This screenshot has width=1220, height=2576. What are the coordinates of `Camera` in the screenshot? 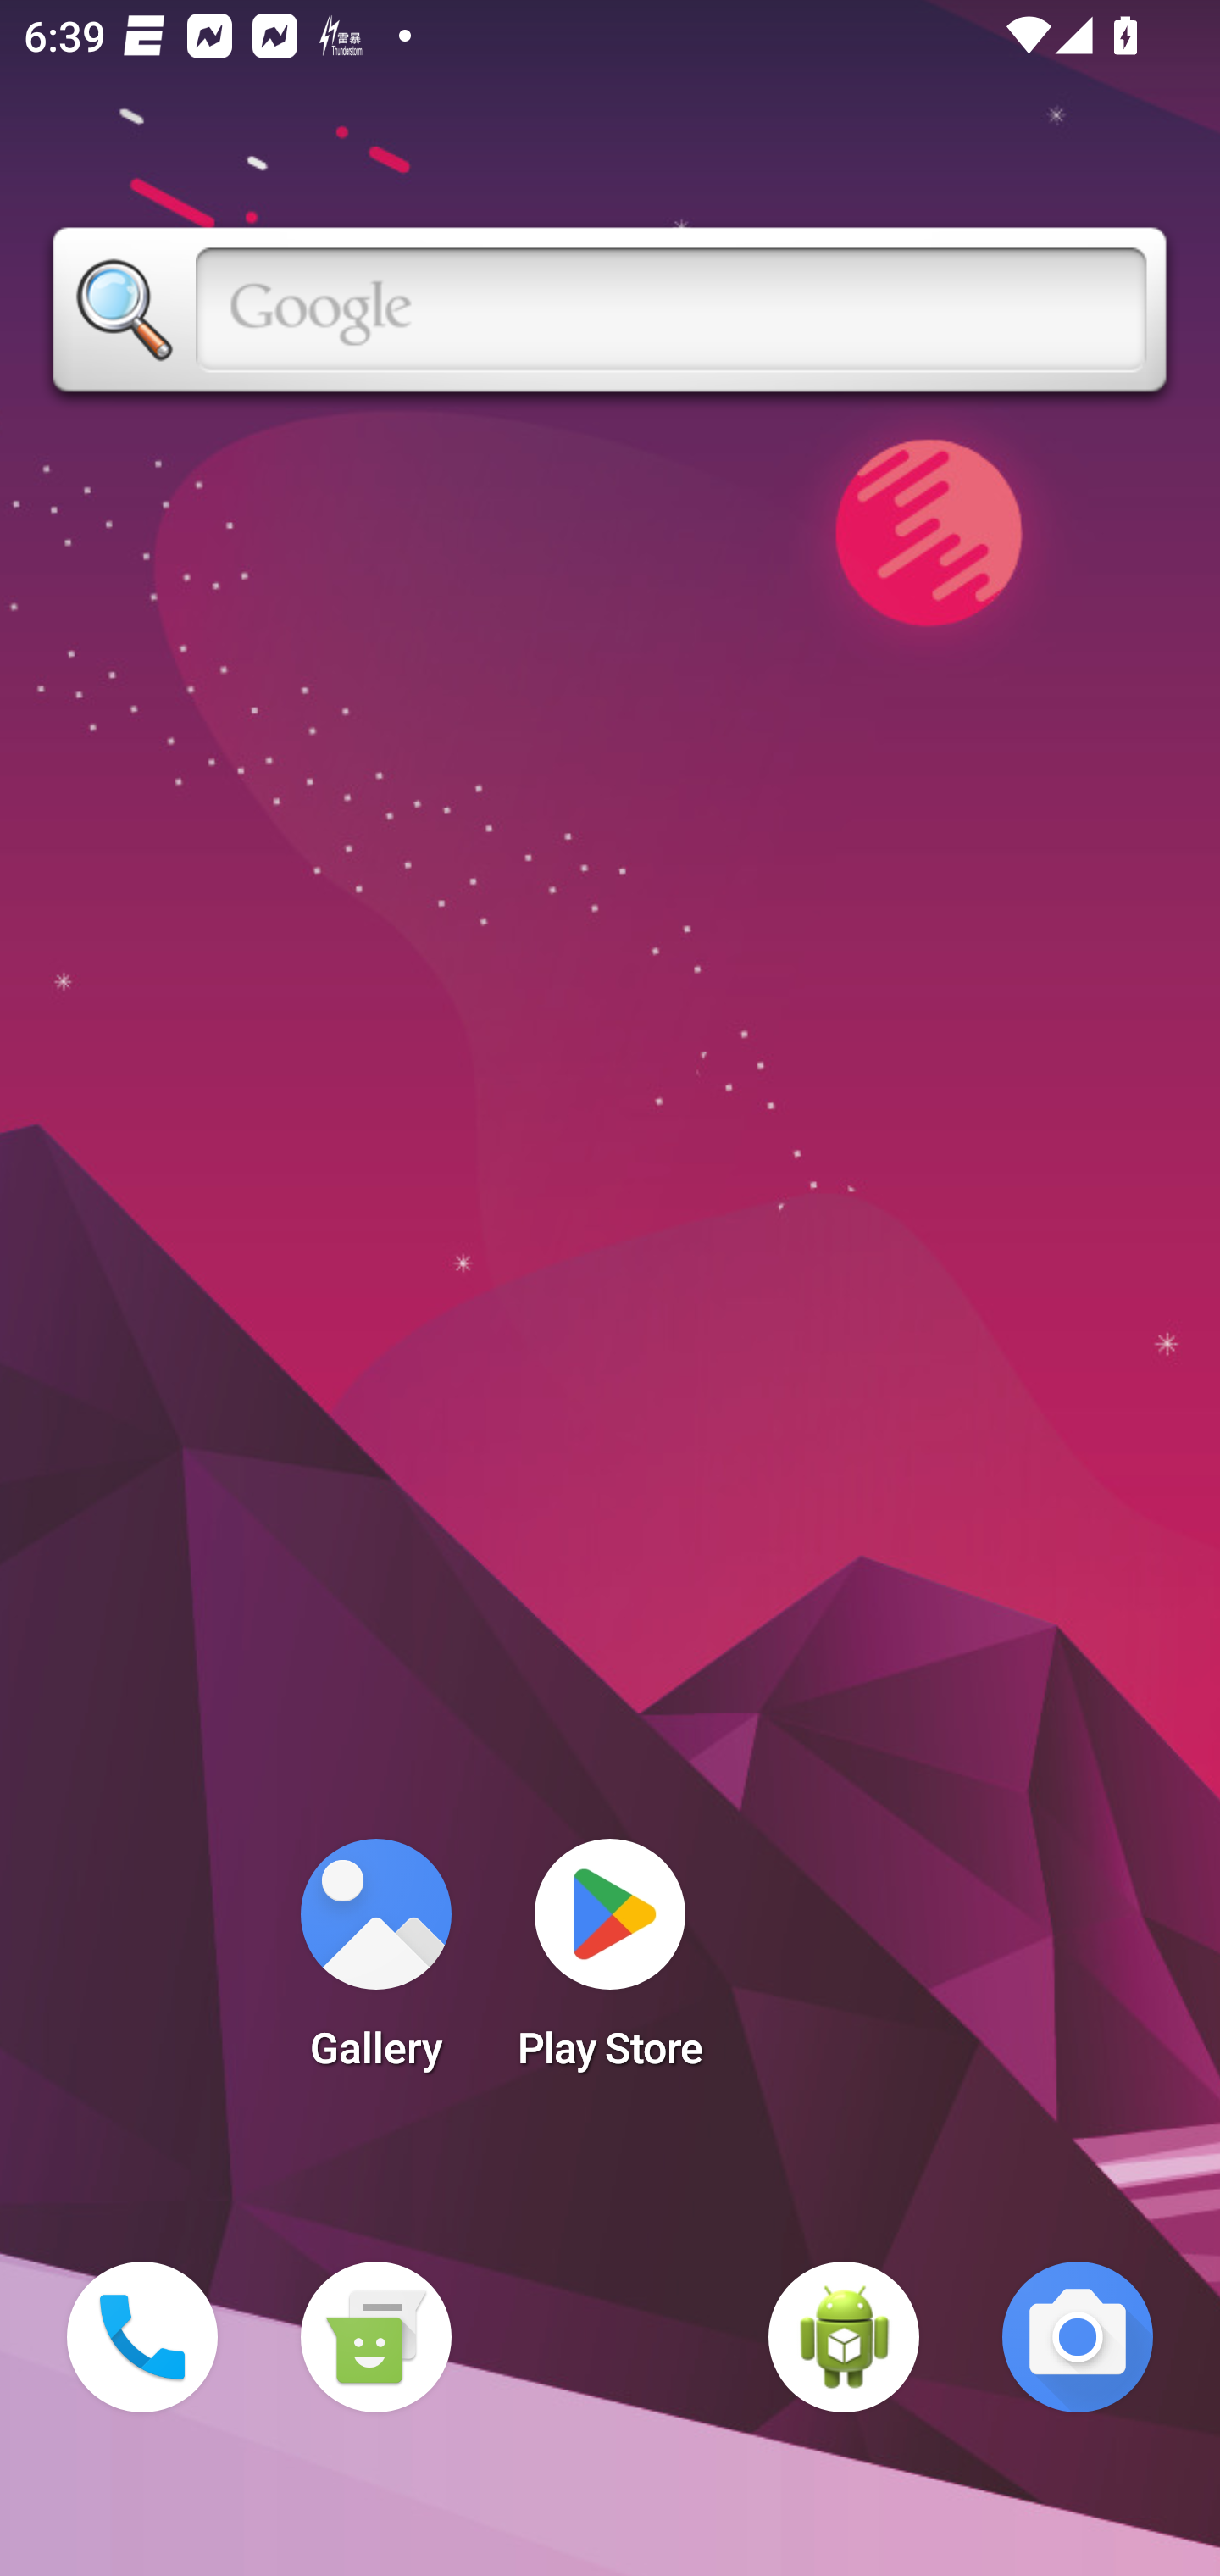 It's located at (1078, 2337).